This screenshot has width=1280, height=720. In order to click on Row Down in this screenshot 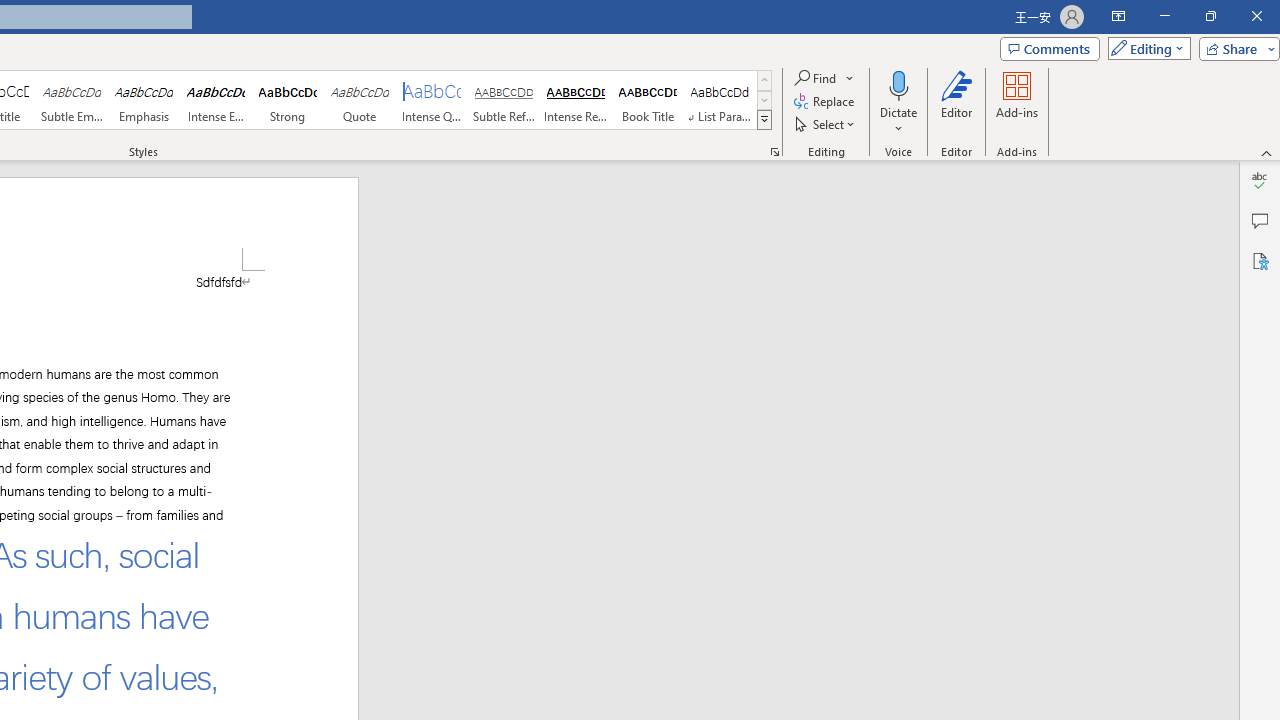, I will do `click(764, 100)`.